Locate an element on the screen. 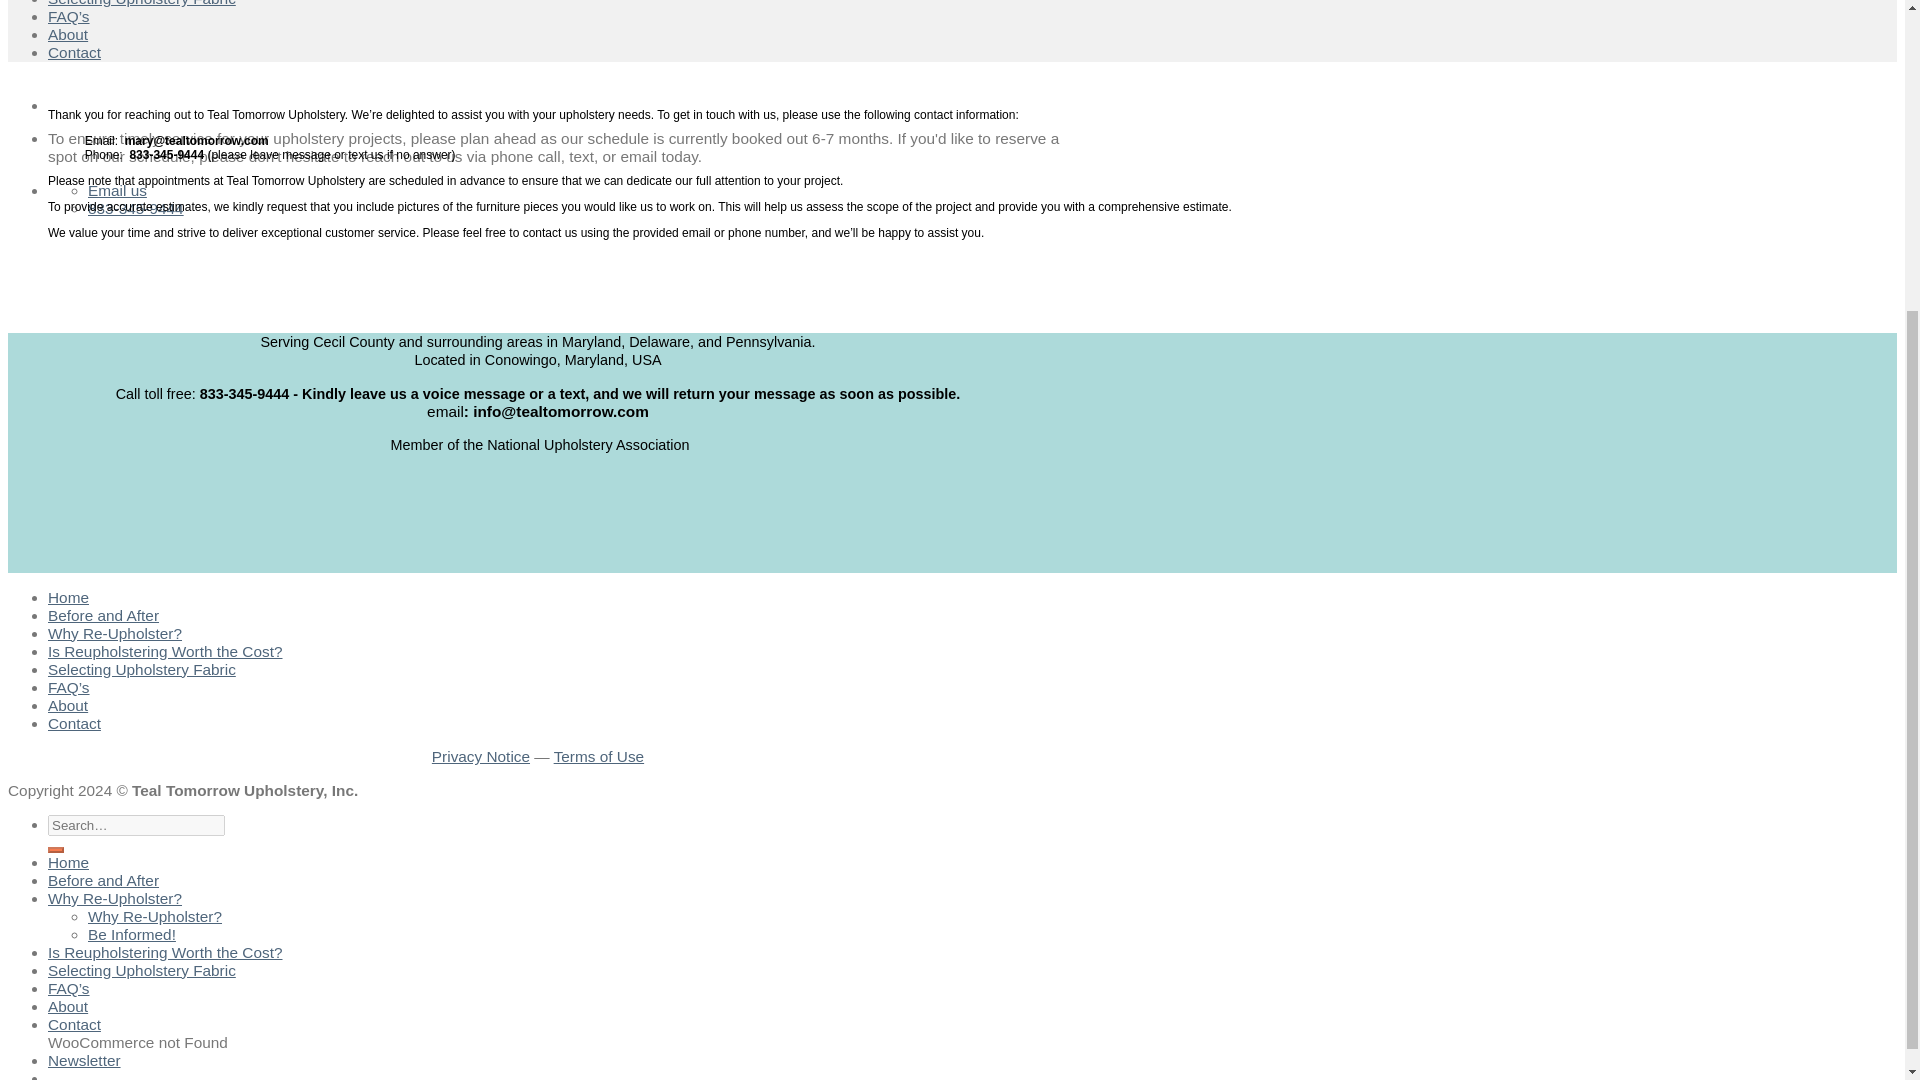  Email us is located at coordinates (118, 190).